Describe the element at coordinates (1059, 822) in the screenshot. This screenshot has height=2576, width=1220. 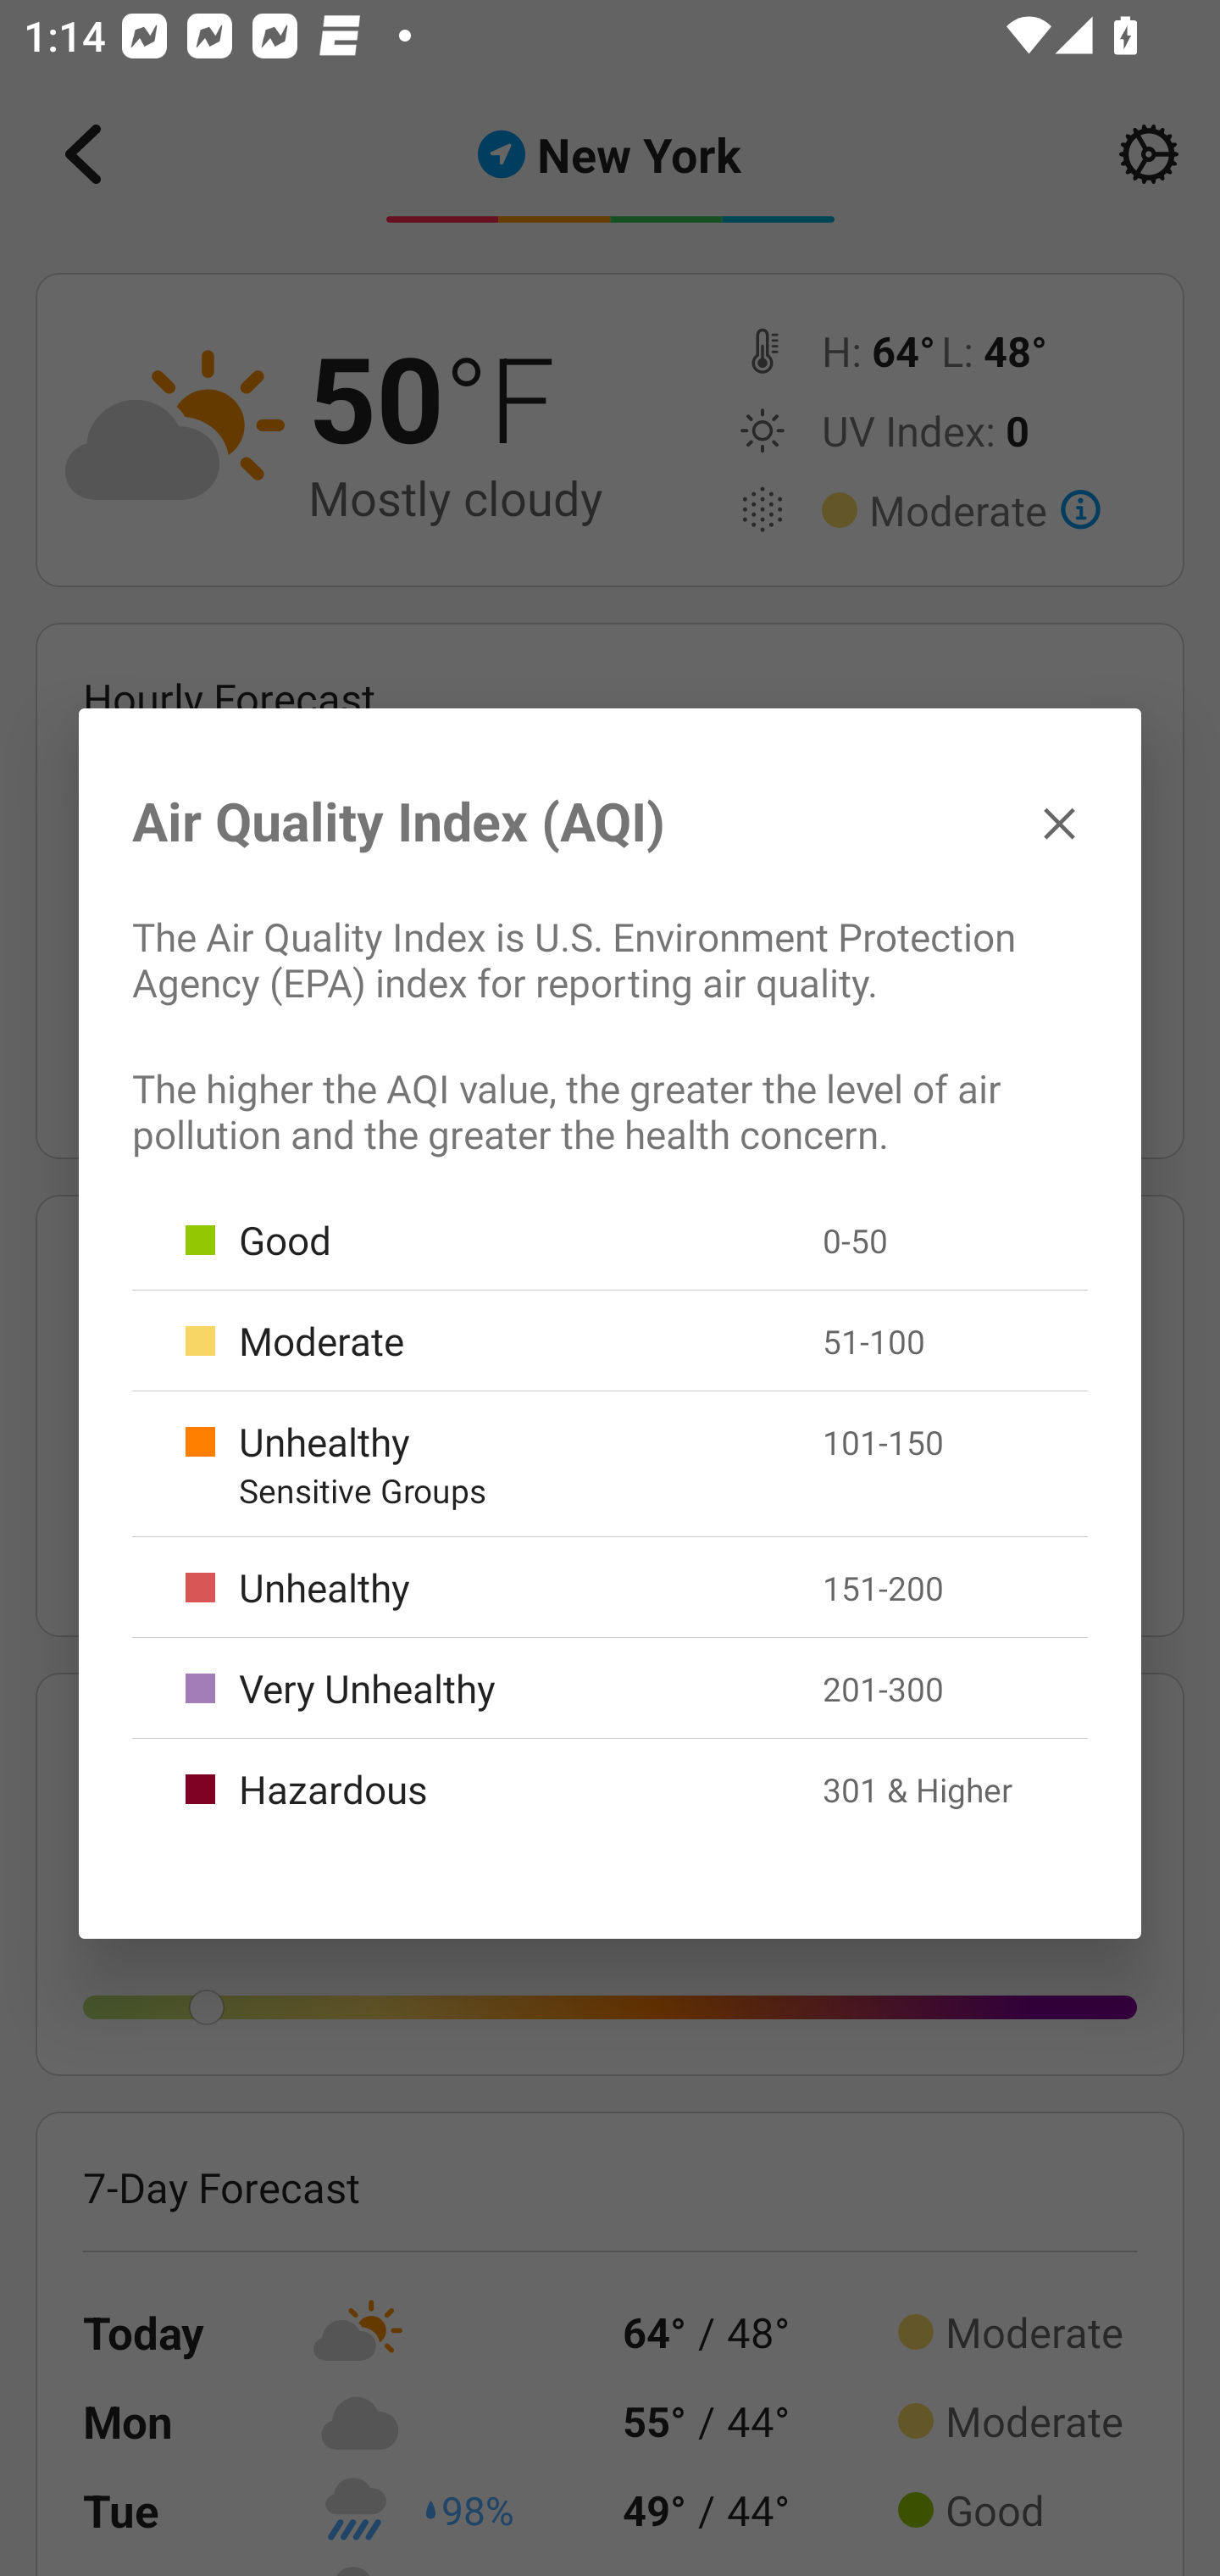
I see `✕` at that location.